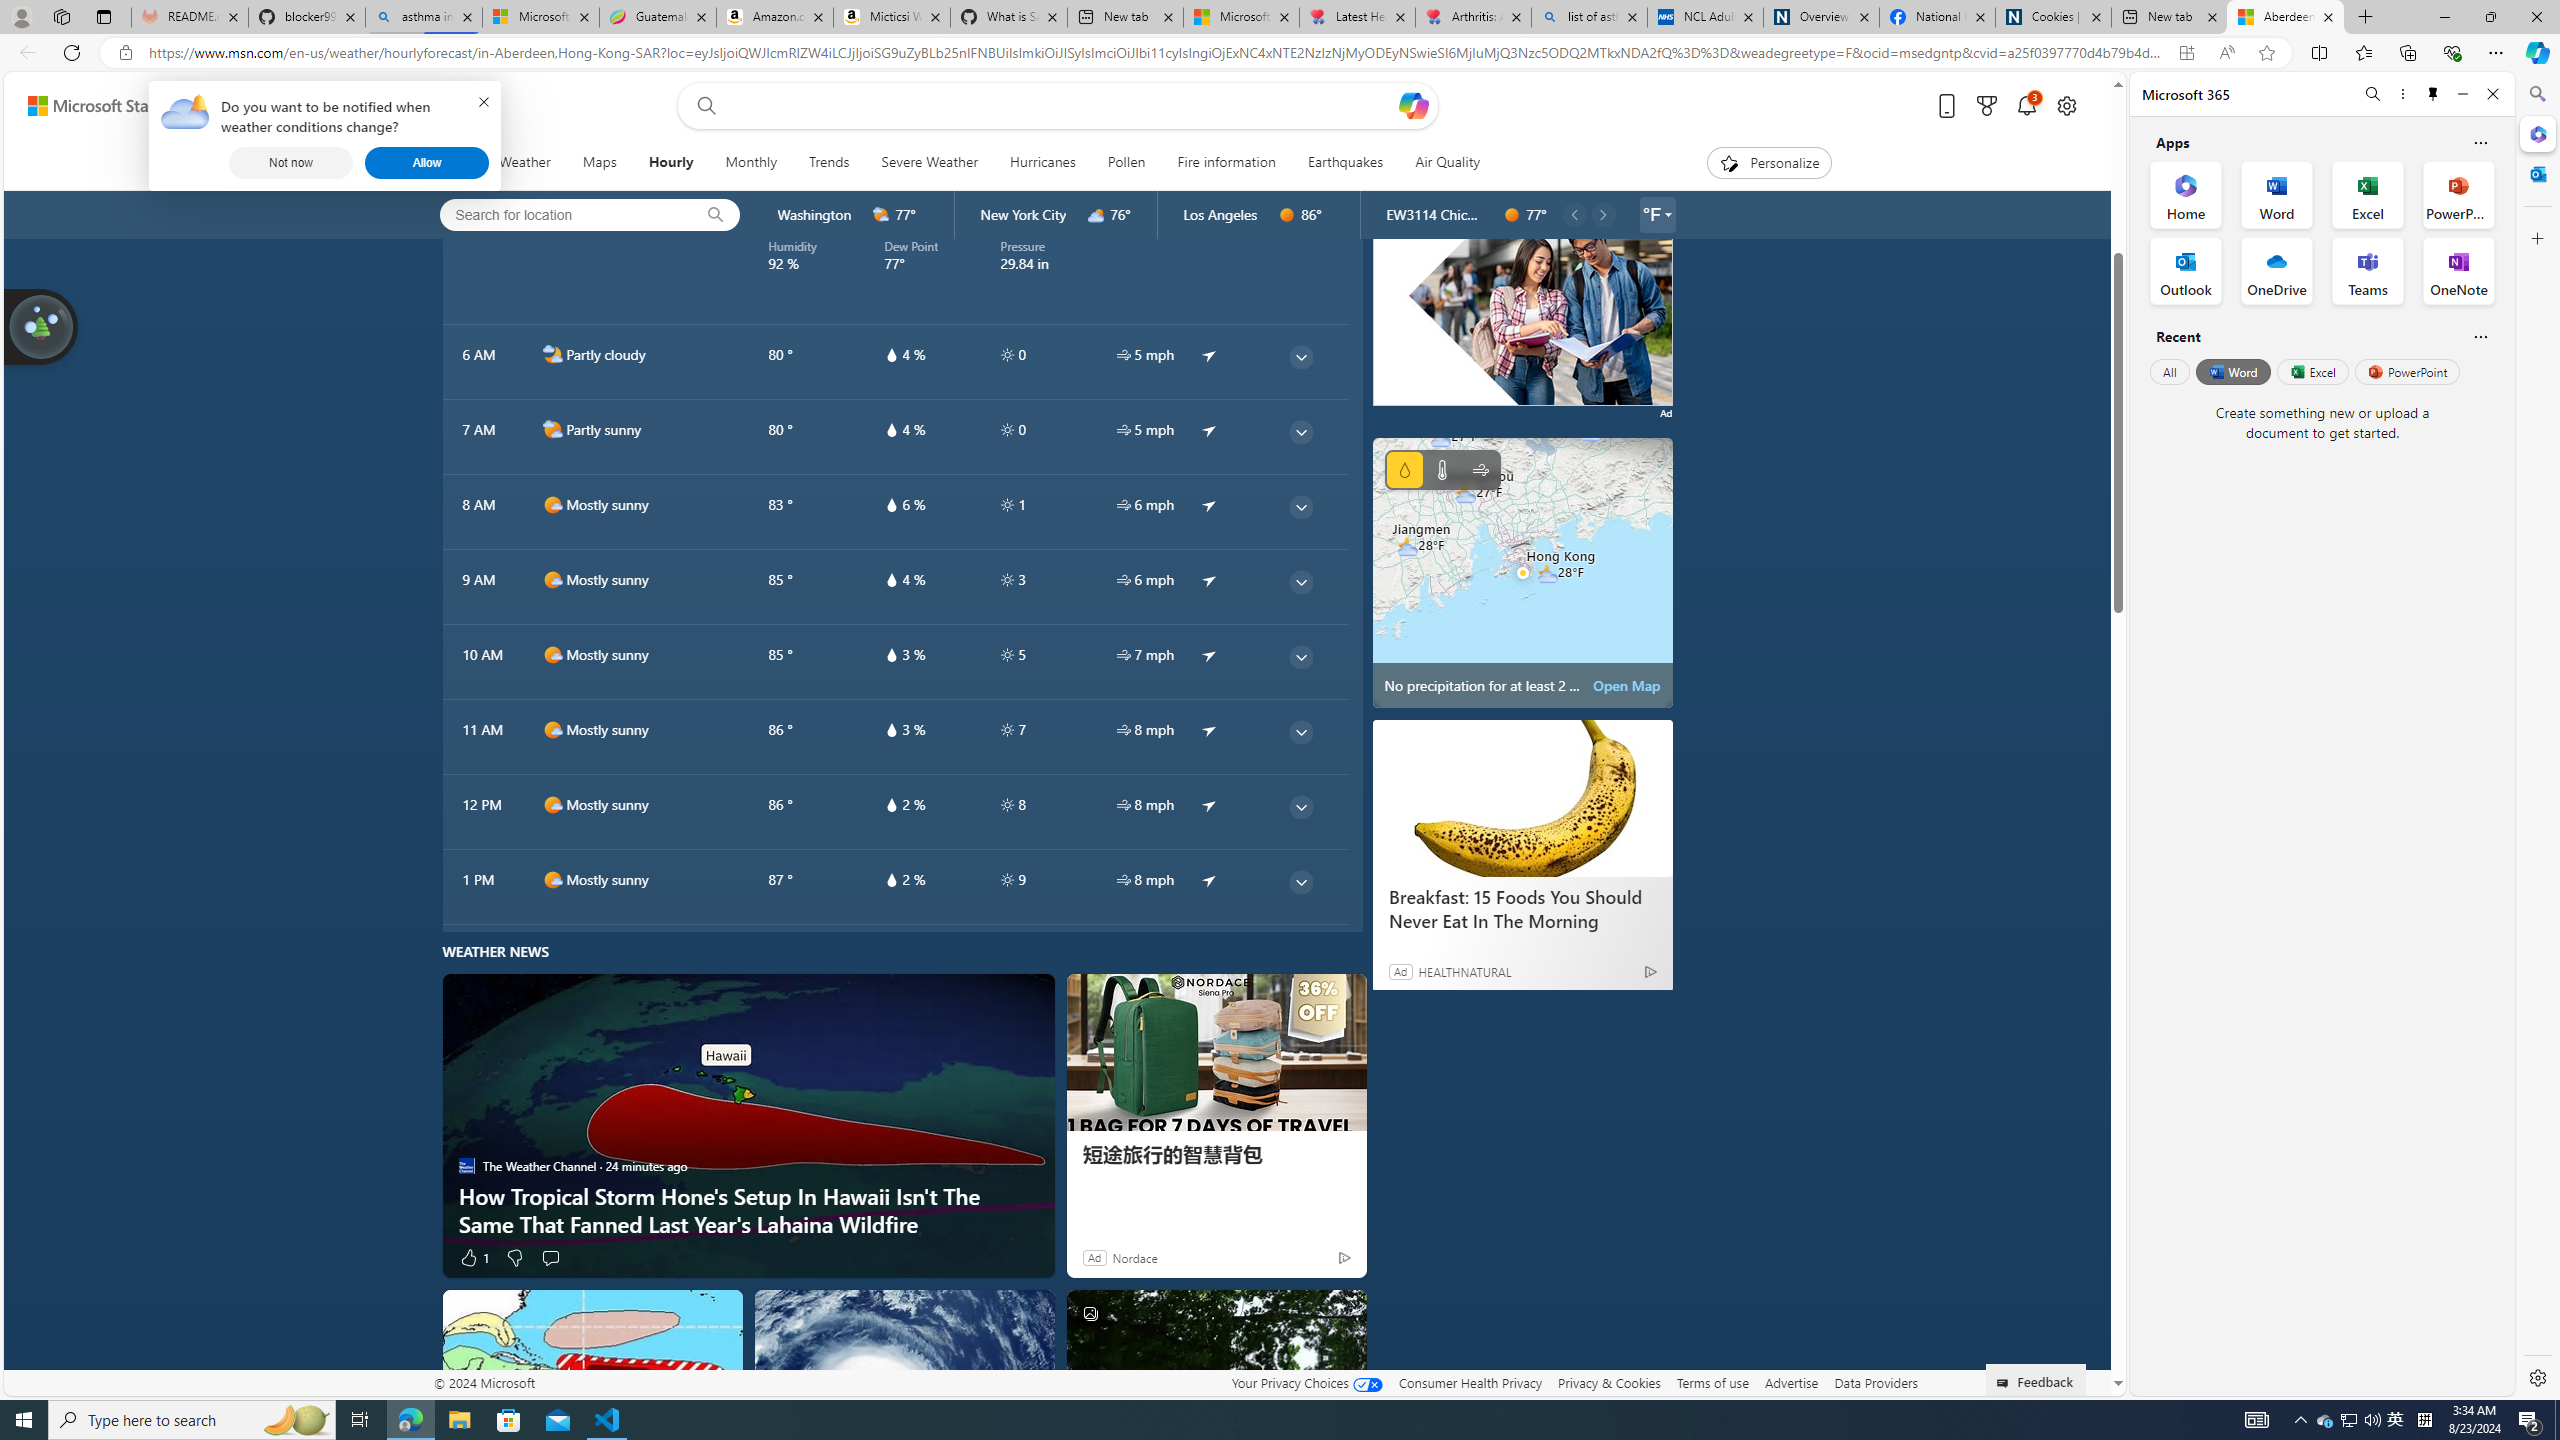 The height and width of the screenshot is (1440, 2560). What do you see at coordinates (1523, 572) in the screenshot?
I see `static map image of vector map` at bounding box center [1523, 572].